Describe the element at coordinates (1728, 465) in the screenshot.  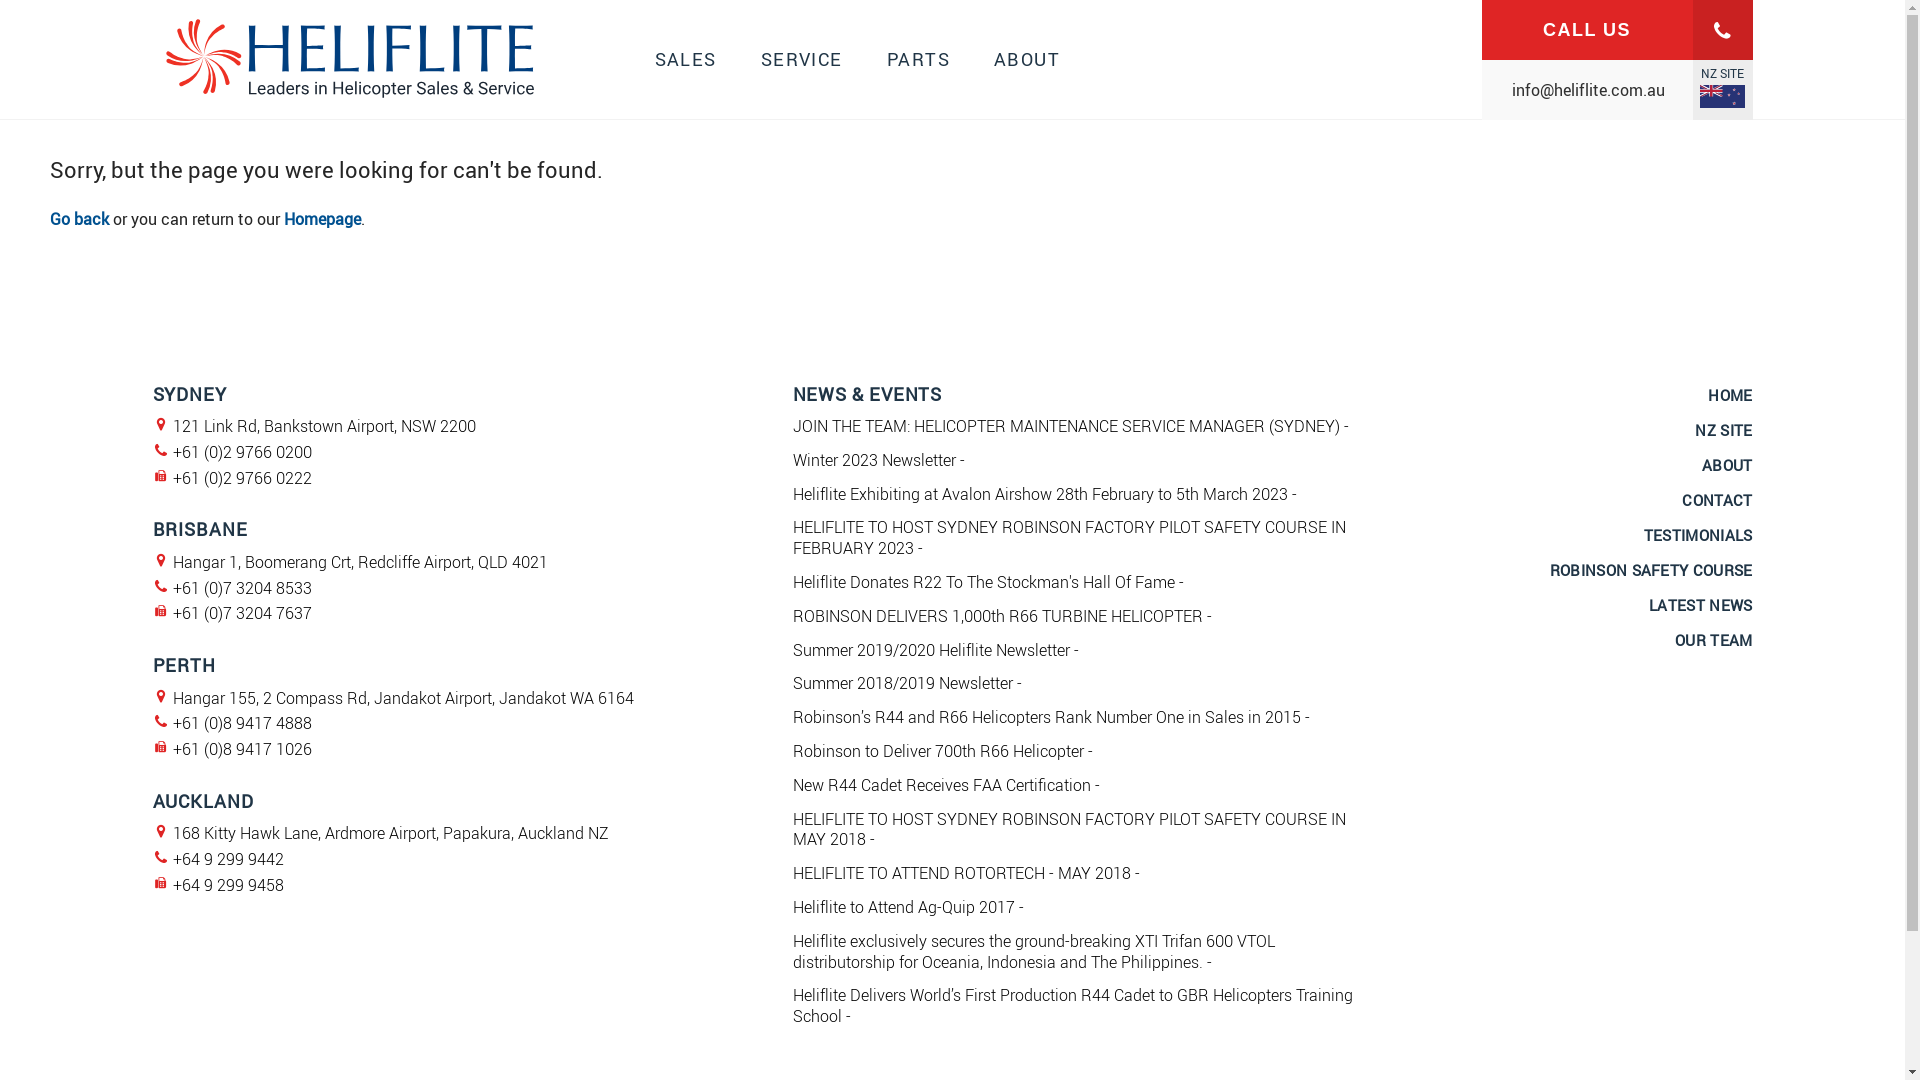
I see `ABOUT` at that location.